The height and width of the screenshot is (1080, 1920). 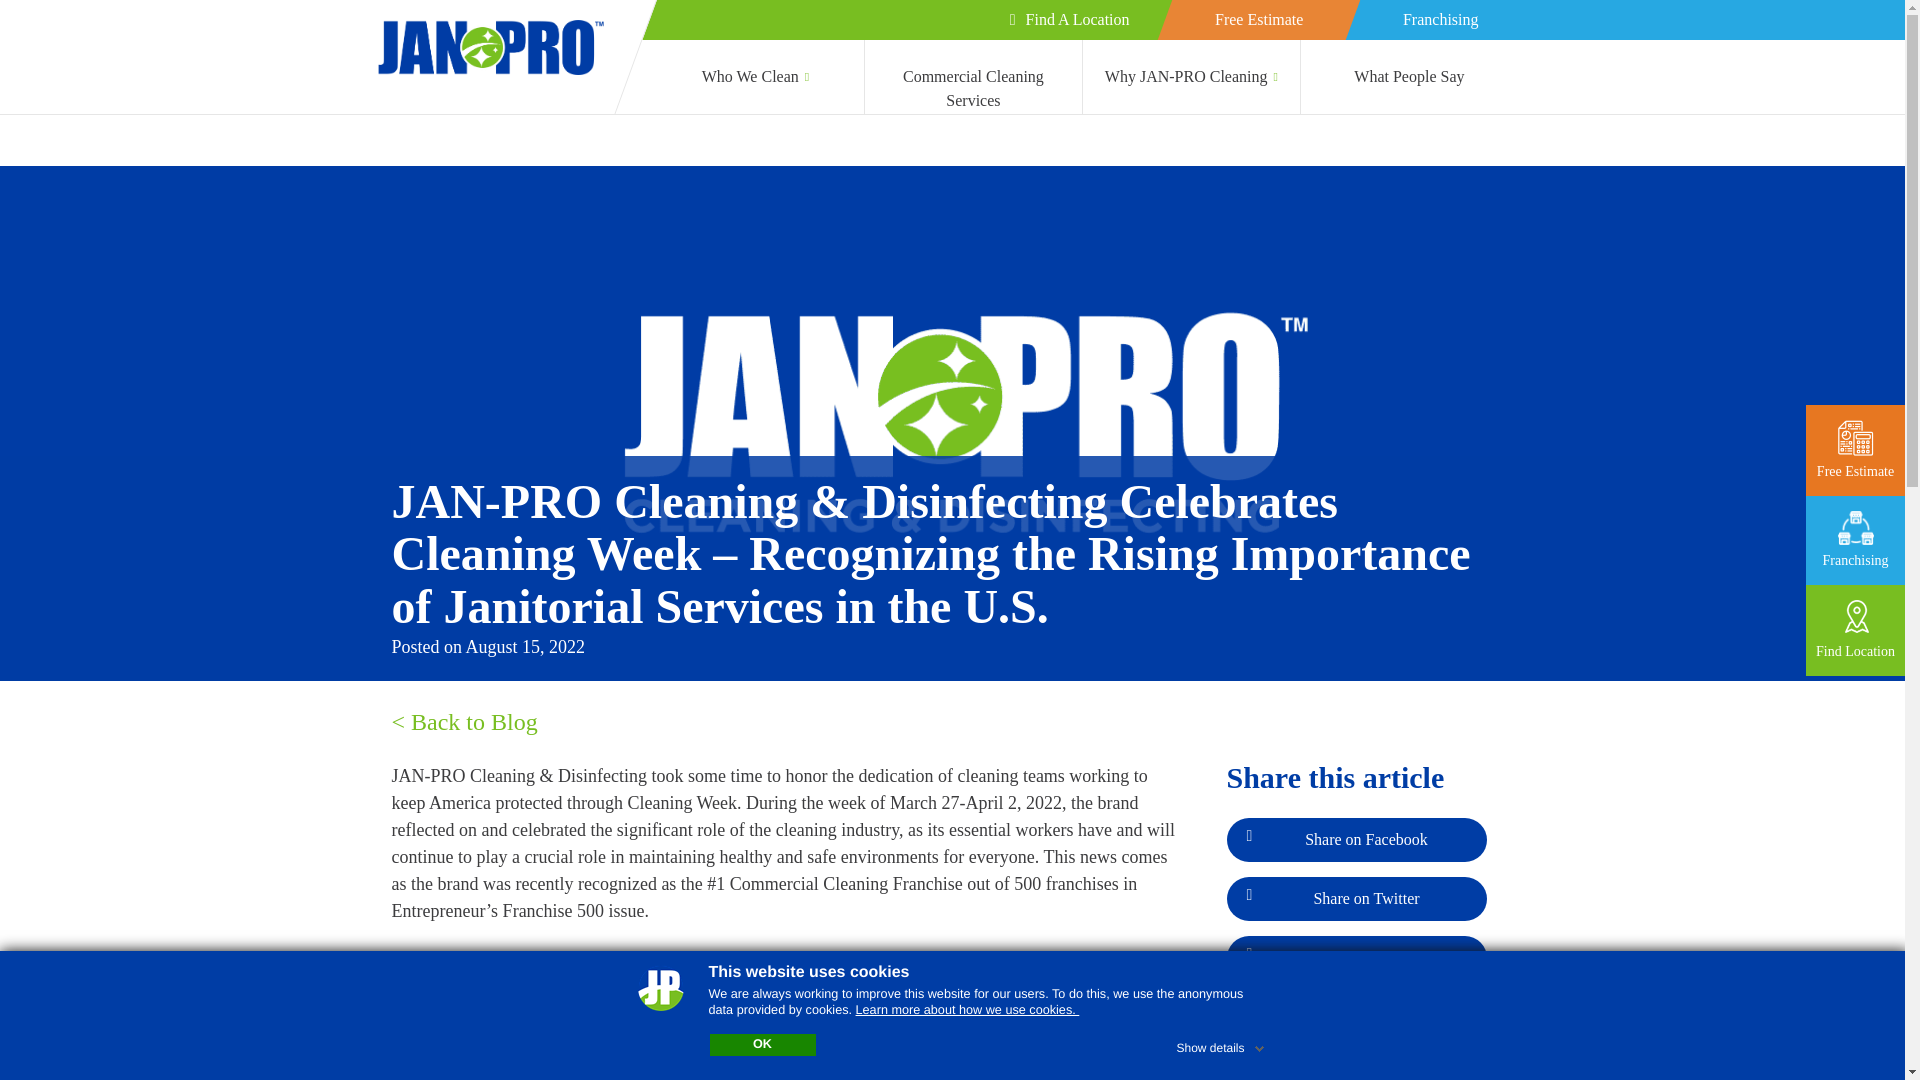 What do you see at coordinates (763, 1044) in the screenshot?
I see `OK` at bounding box center [763, 1044].